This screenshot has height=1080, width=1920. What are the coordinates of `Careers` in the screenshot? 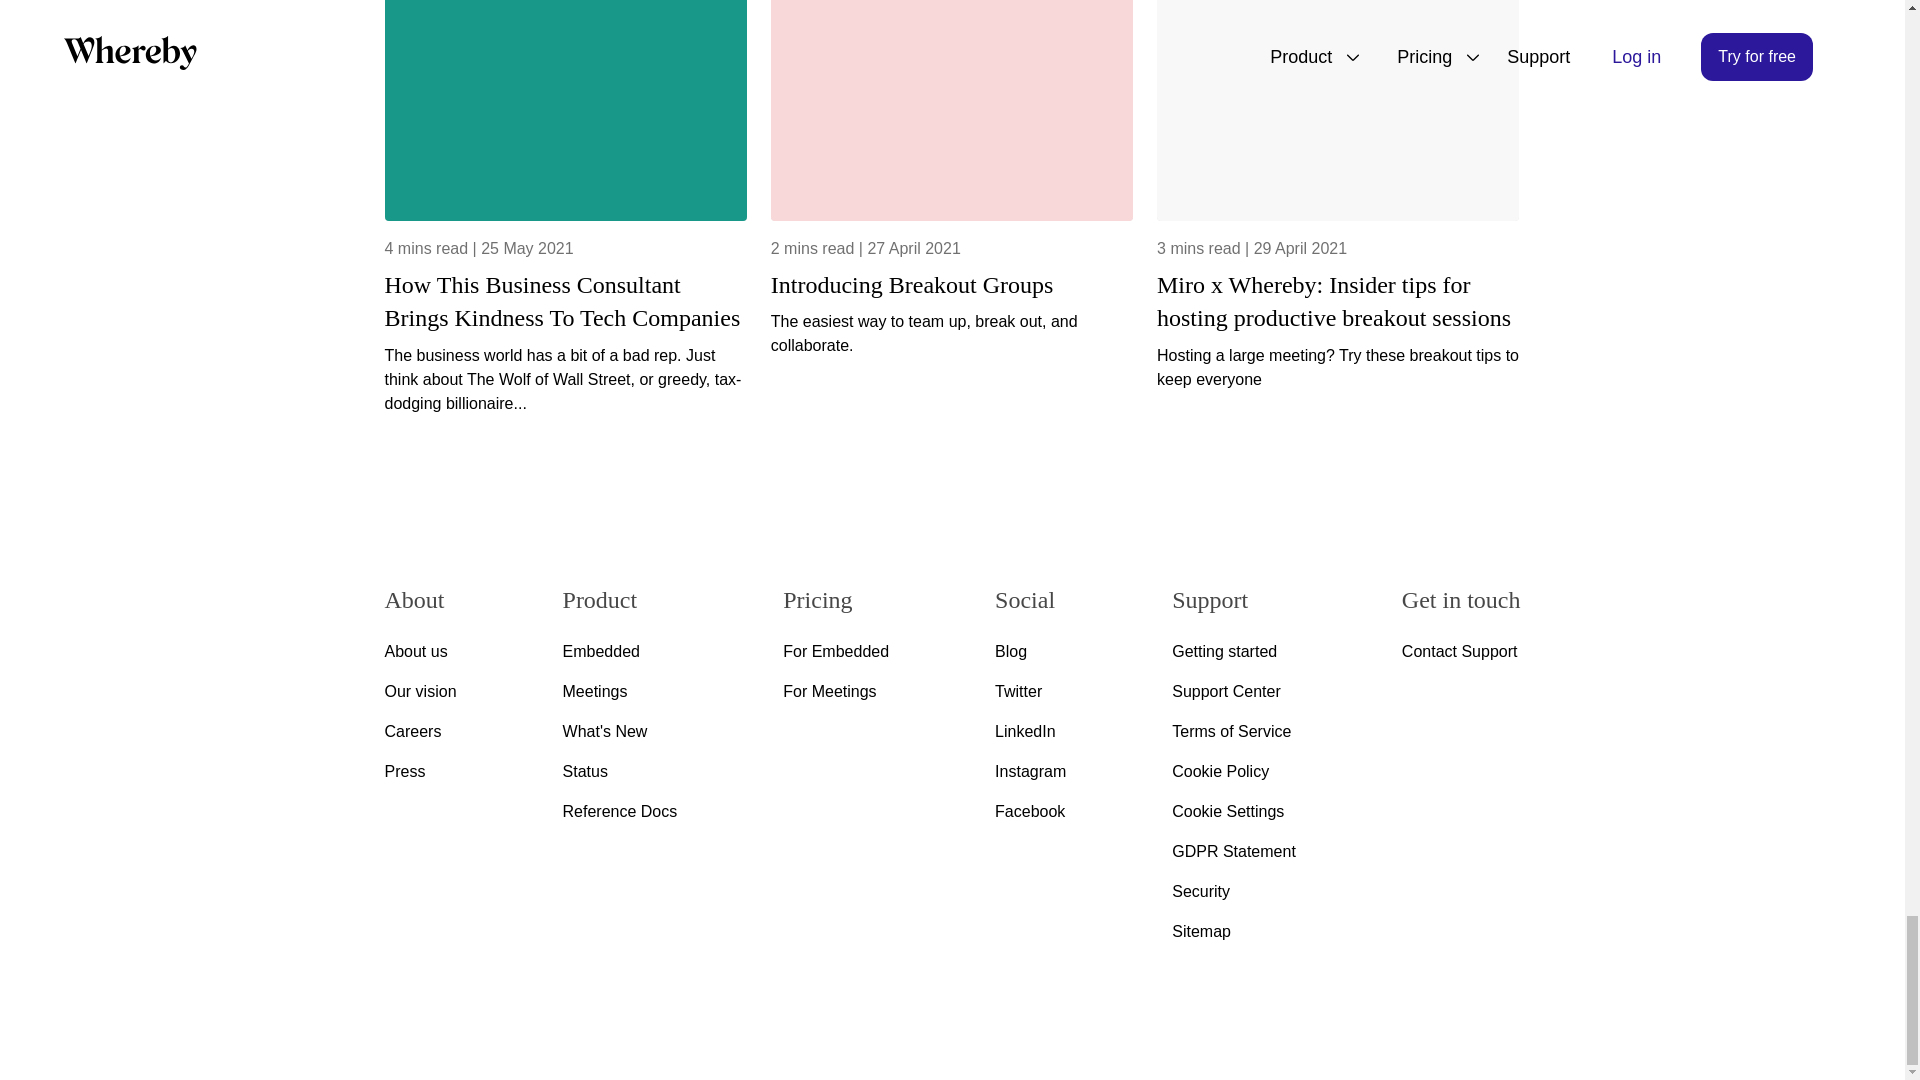 It's located at (420, 732).